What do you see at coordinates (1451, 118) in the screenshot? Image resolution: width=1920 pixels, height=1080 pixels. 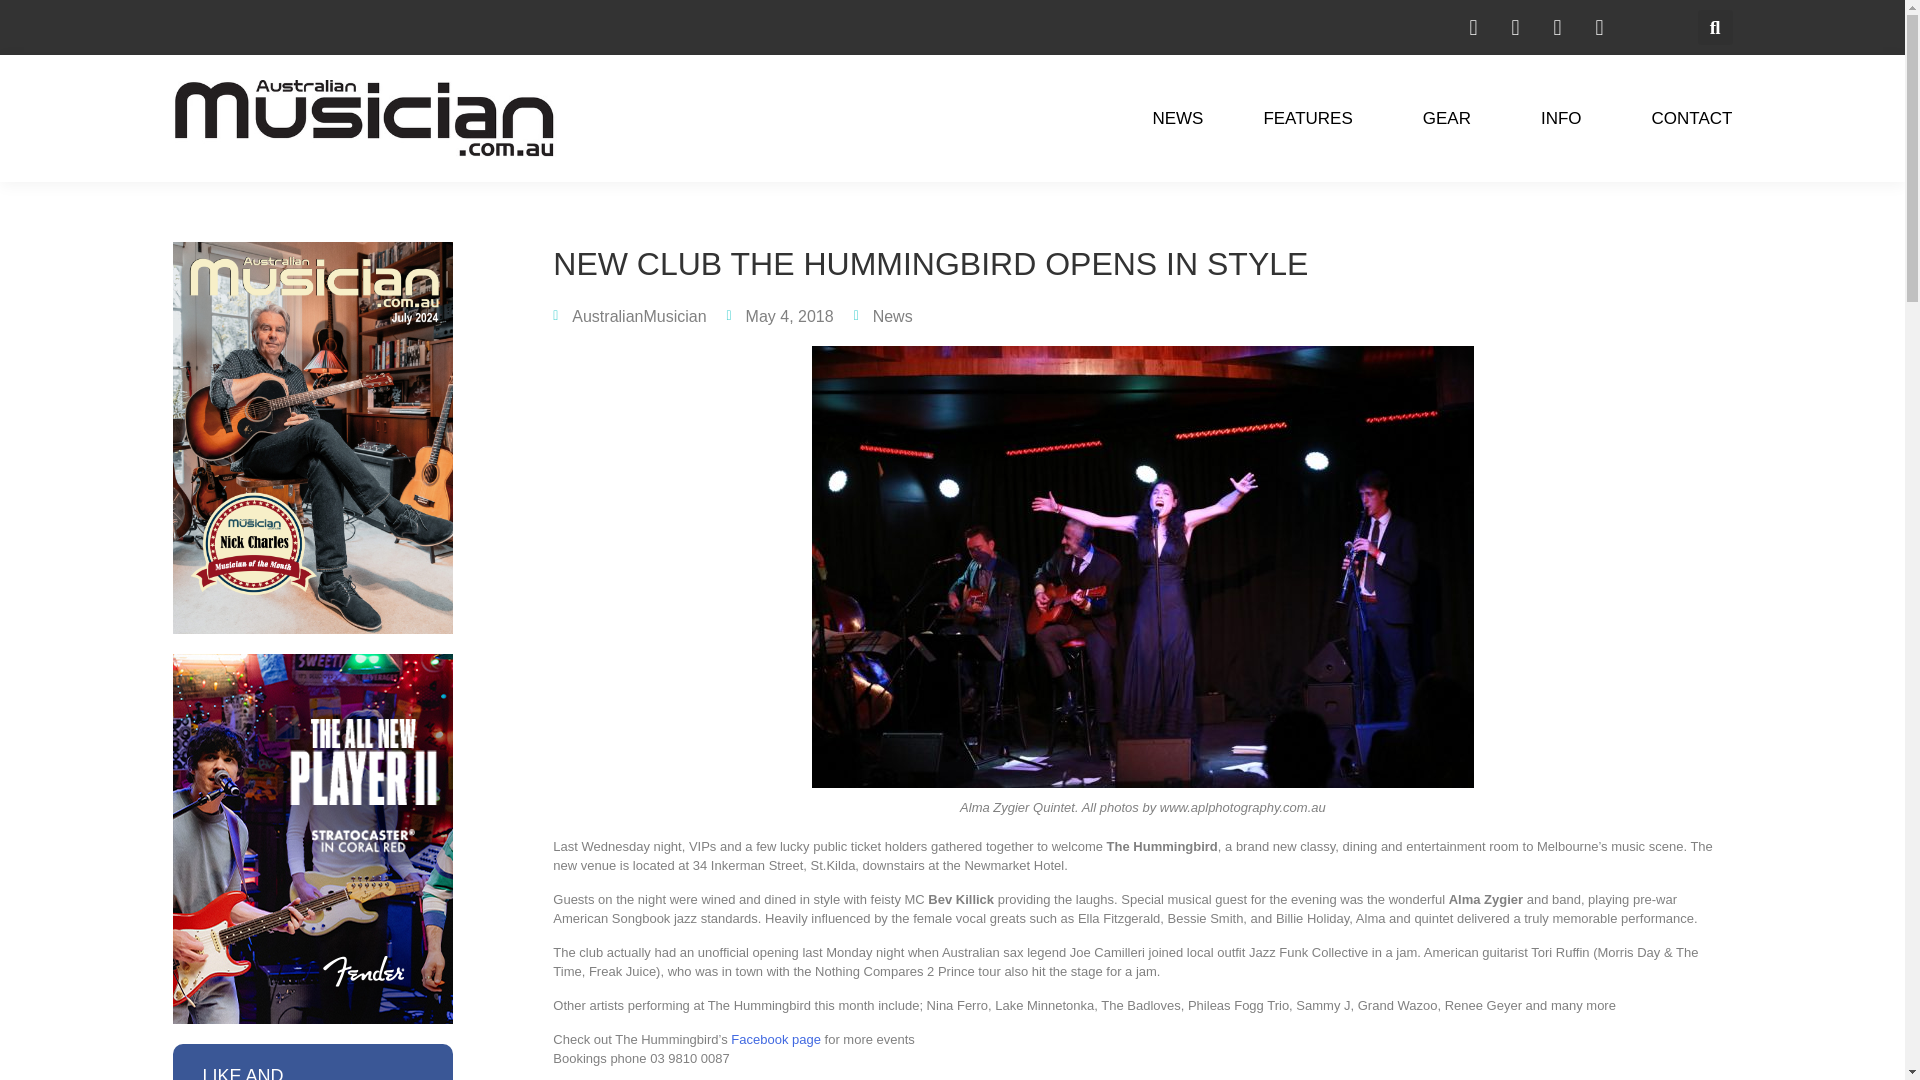 I see `GEAR` at bounding box center [1451, 118].